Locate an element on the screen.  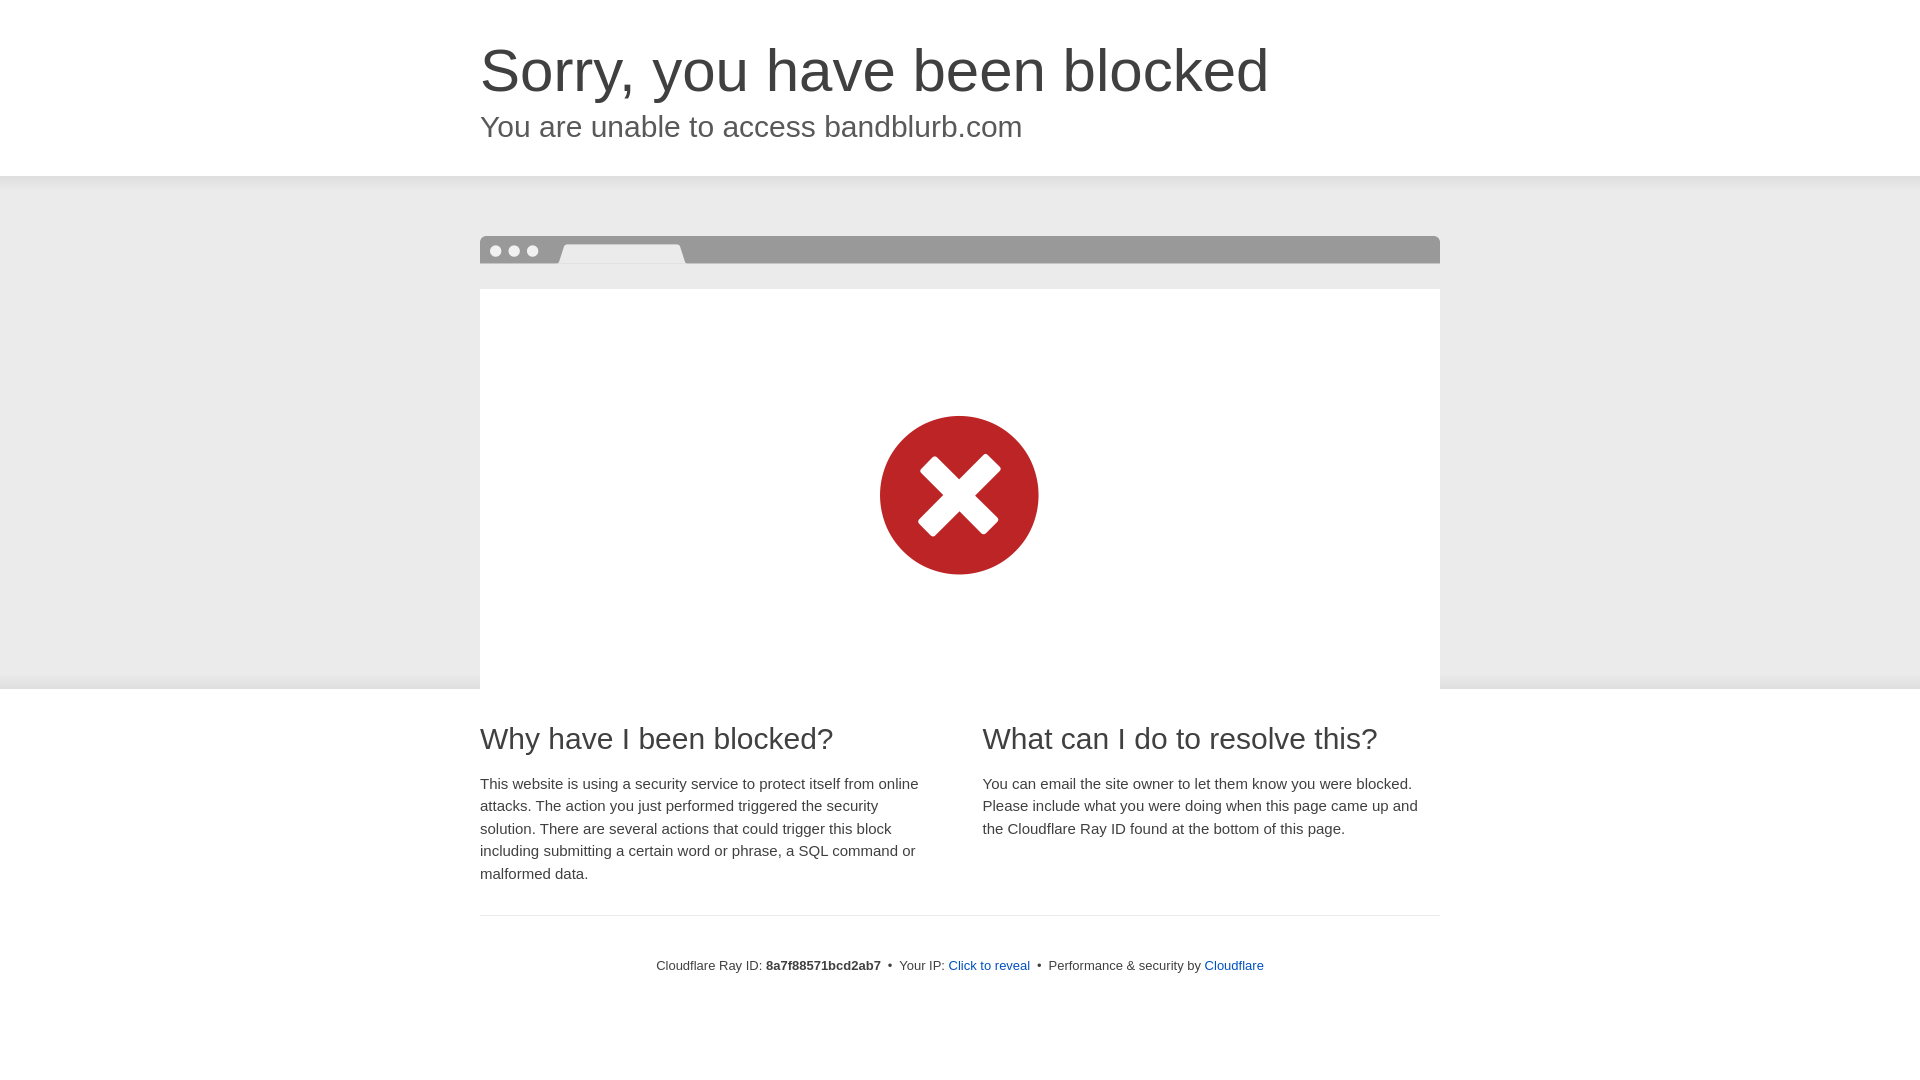
Click to reveal is located at coordinates (990, 966).